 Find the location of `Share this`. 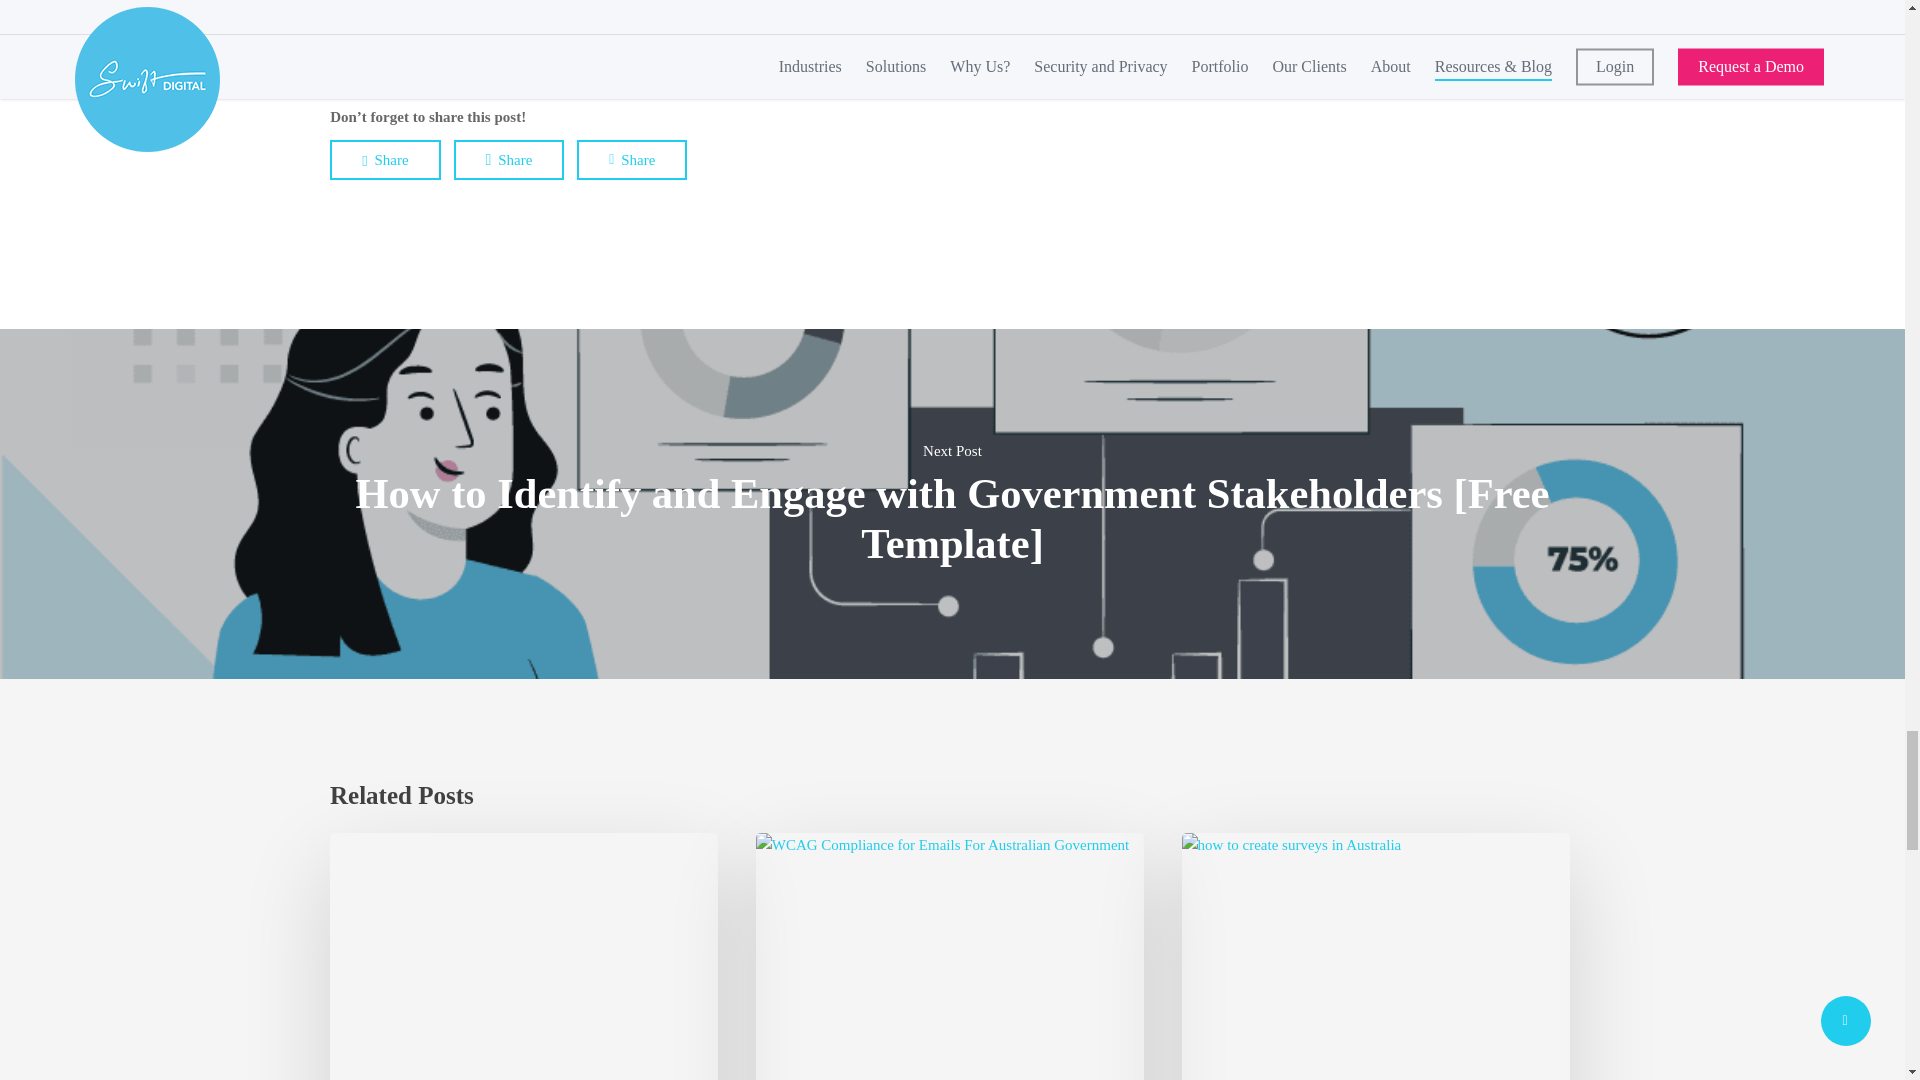

Share this is located at coordinates (508, 160).